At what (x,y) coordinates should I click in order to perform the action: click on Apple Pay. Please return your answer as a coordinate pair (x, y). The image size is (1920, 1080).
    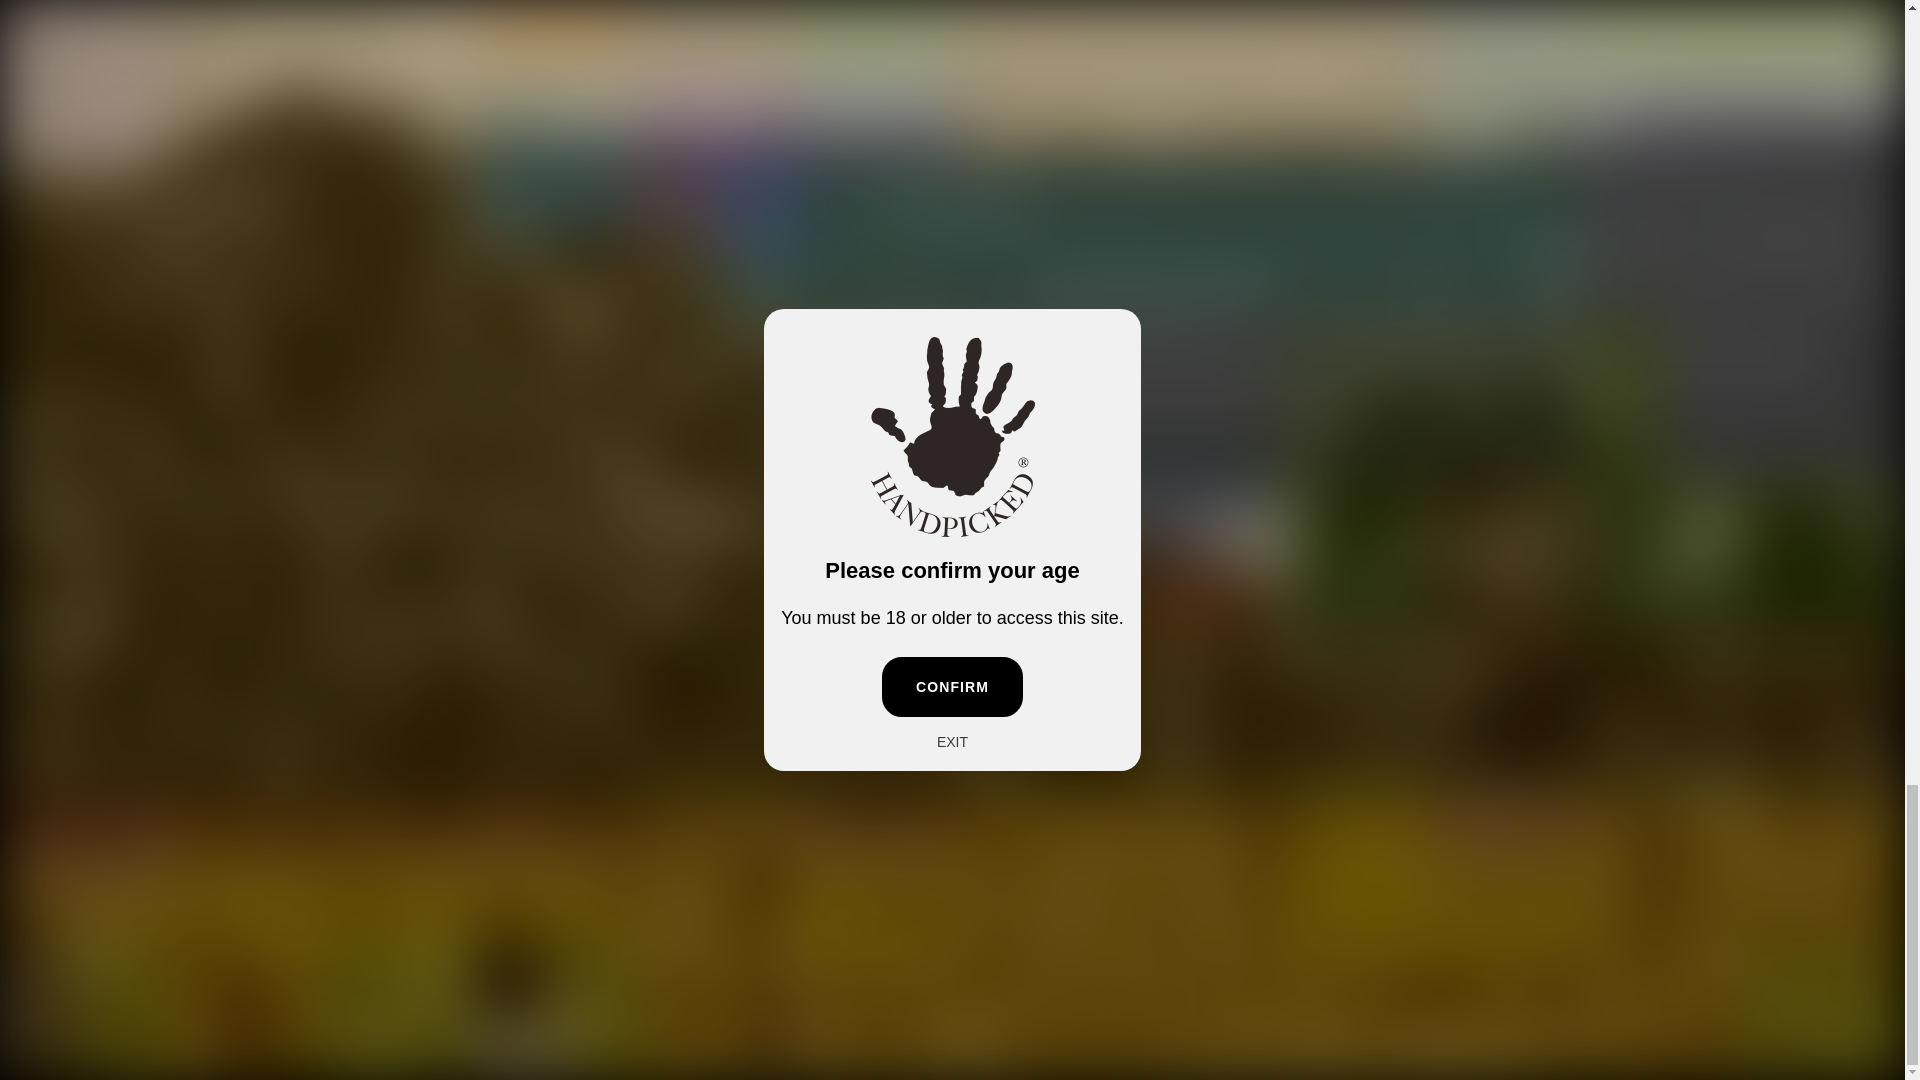
    Looking at the image, I should click on (1540, 960).